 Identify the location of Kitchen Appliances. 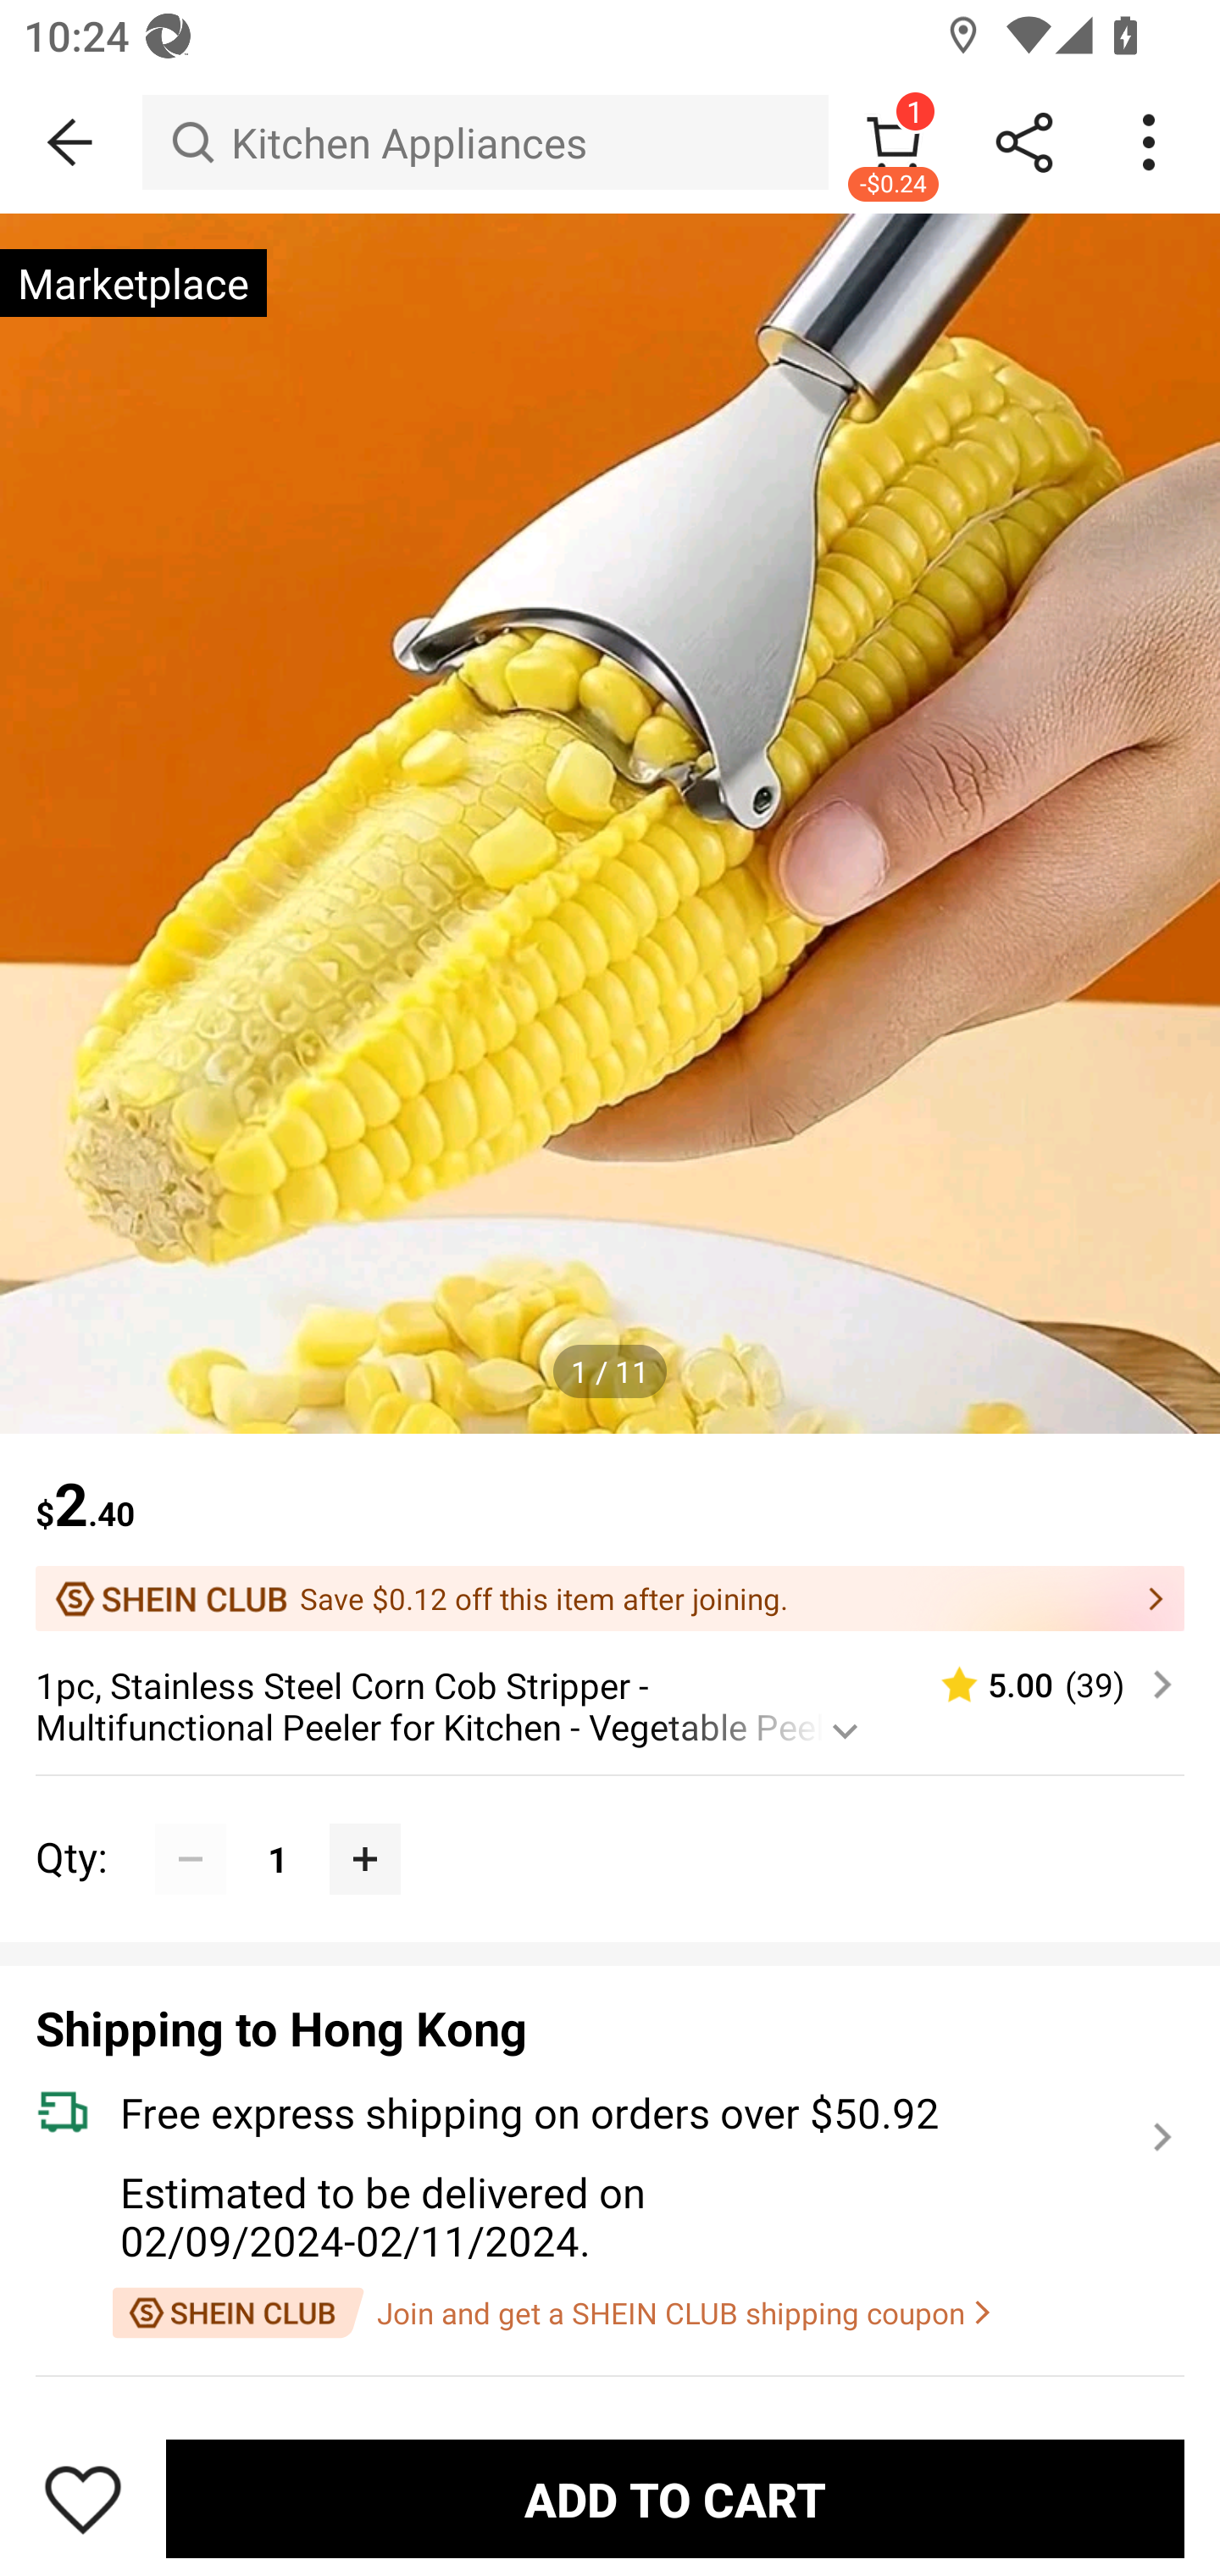
(485, 142).